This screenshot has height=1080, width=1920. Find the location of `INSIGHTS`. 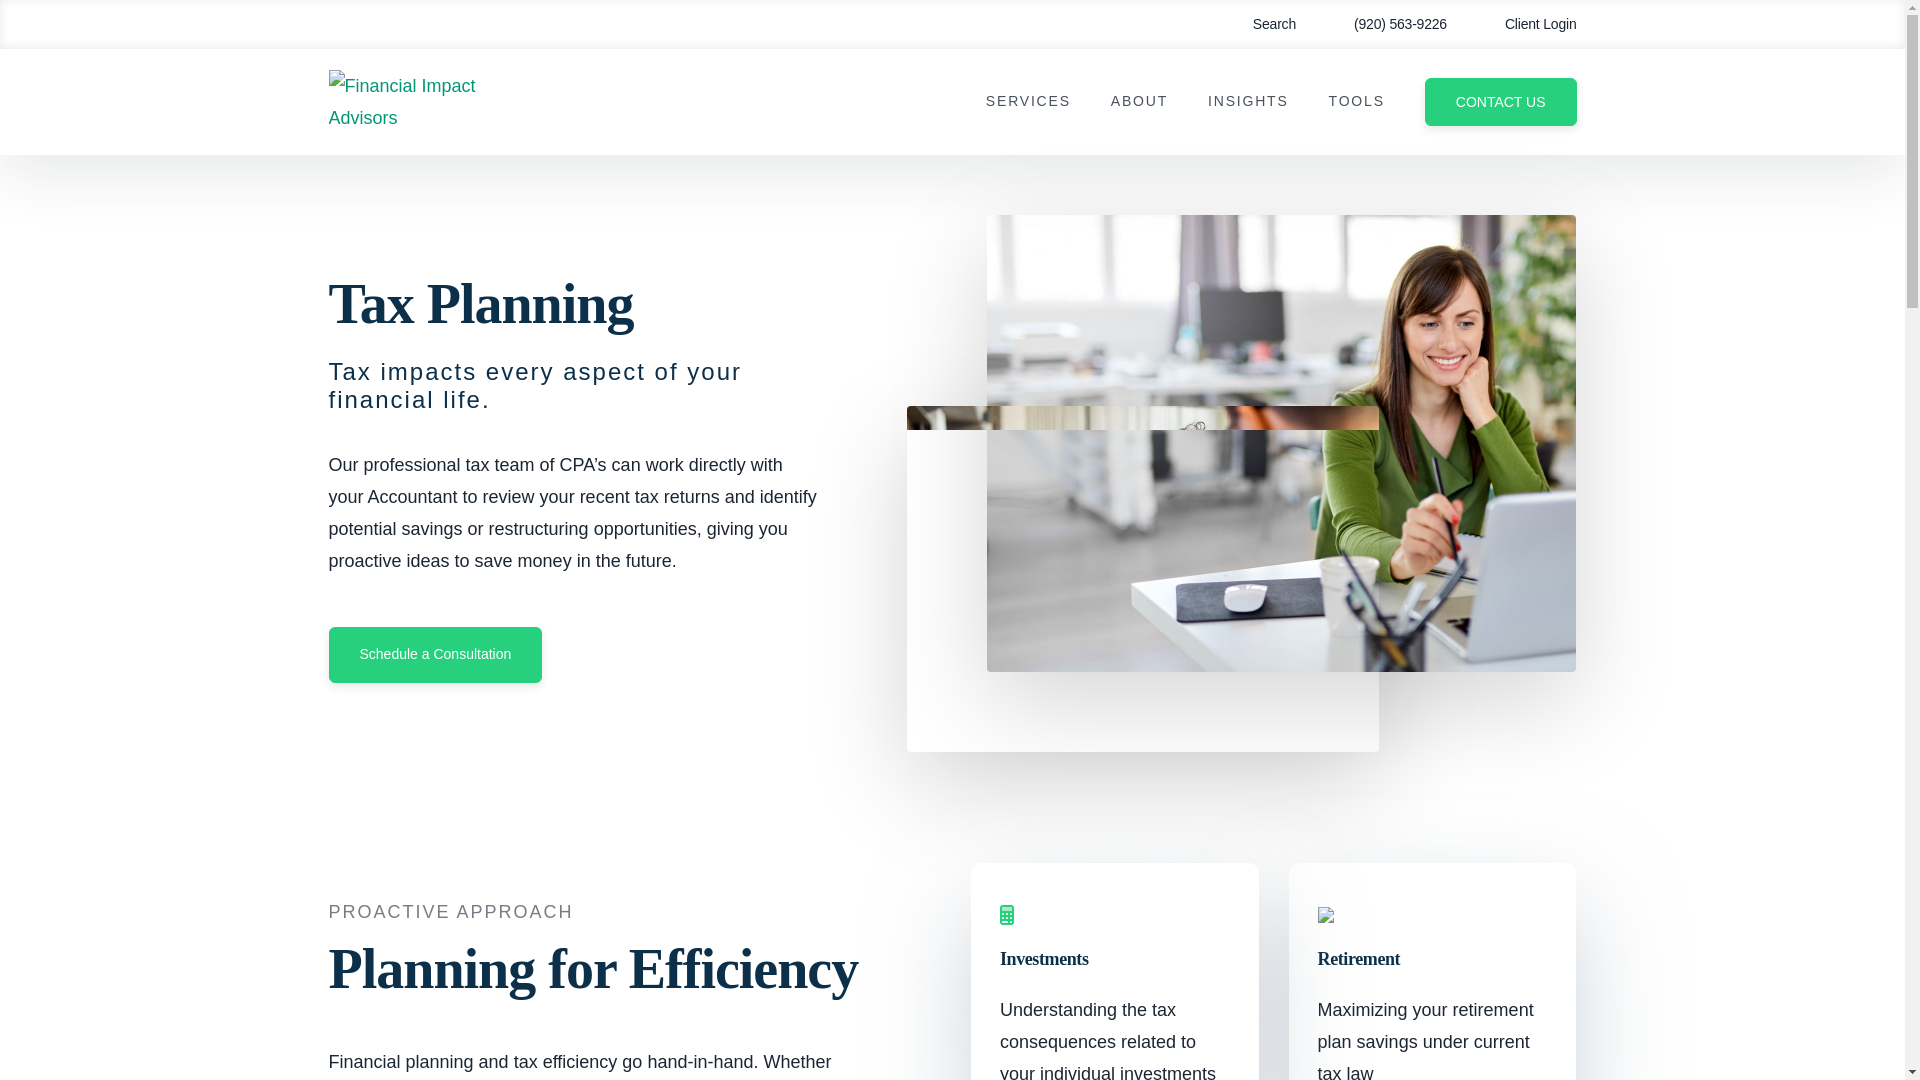

INSIGHTS is located at coordinates (1248, 102).